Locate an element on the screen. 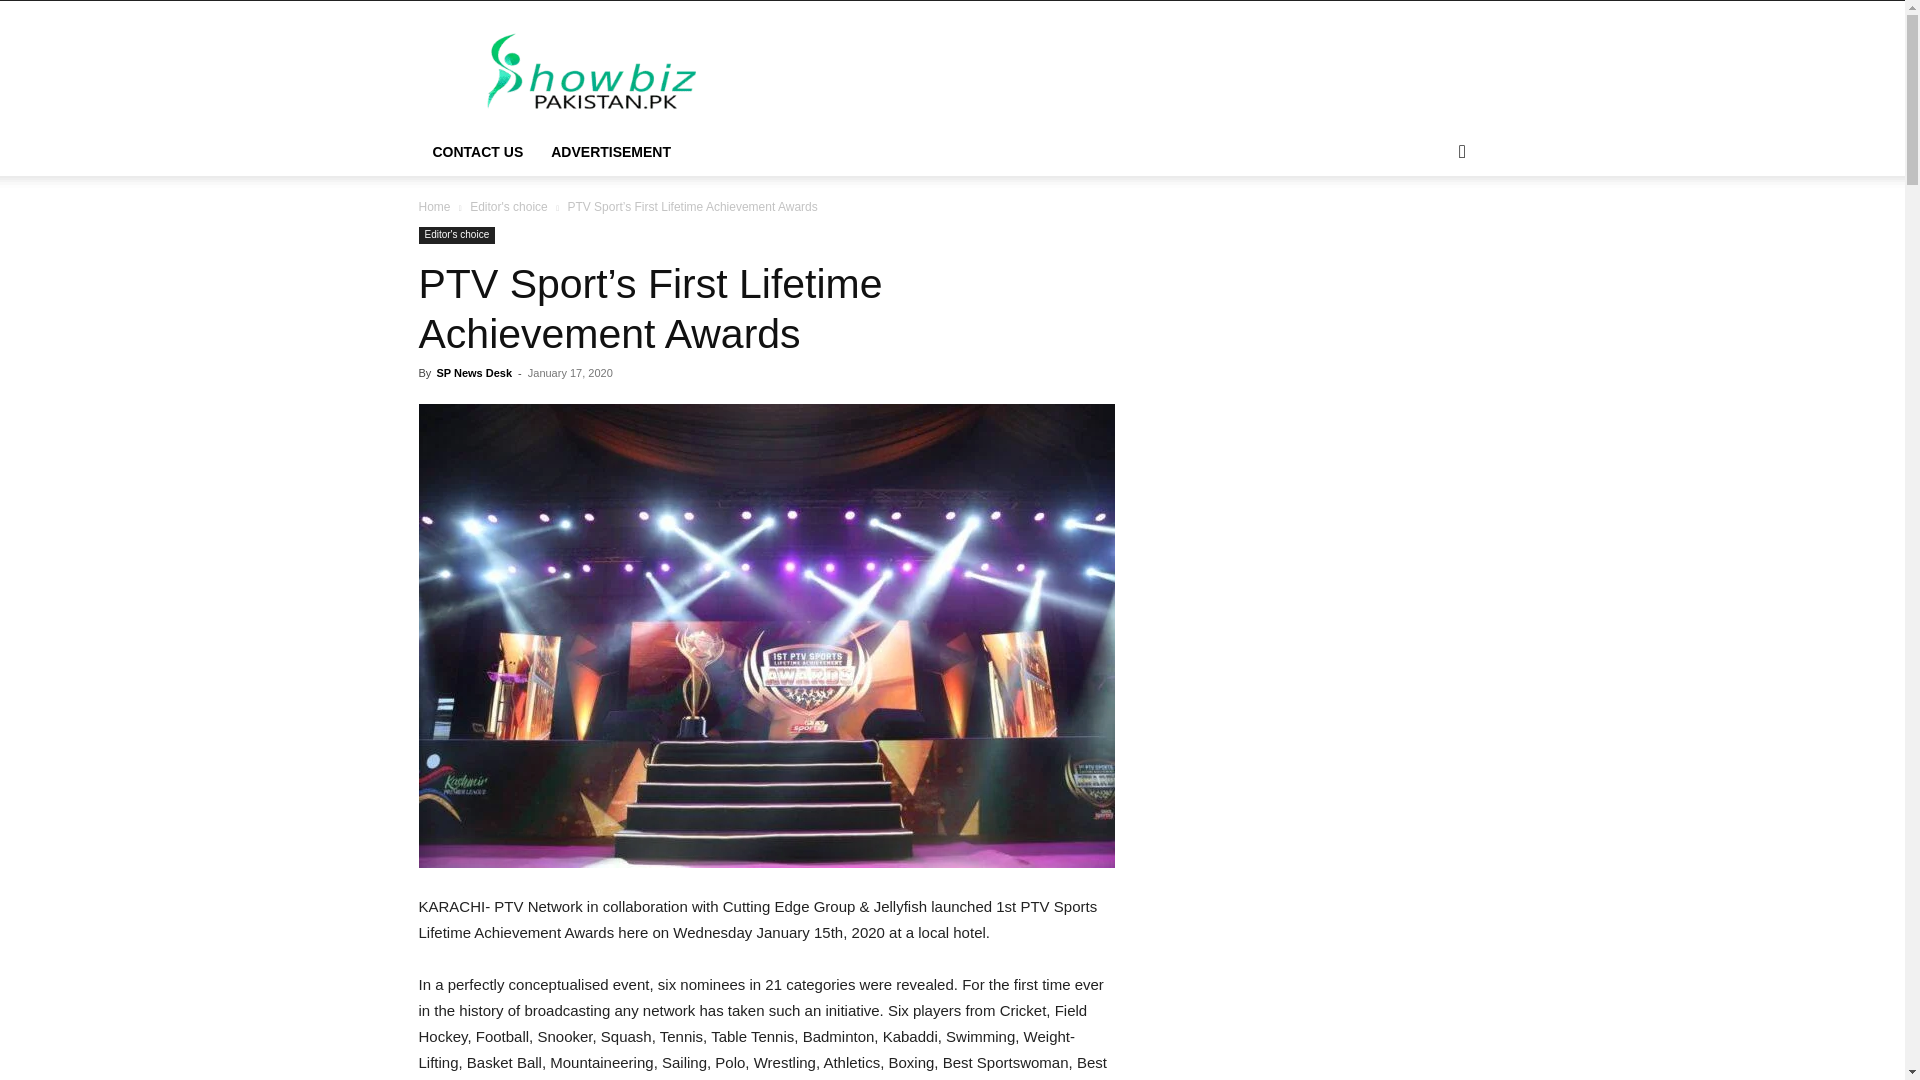 This screenshot has height=1080, width=1920. Home is located at coordinates (434, 206).